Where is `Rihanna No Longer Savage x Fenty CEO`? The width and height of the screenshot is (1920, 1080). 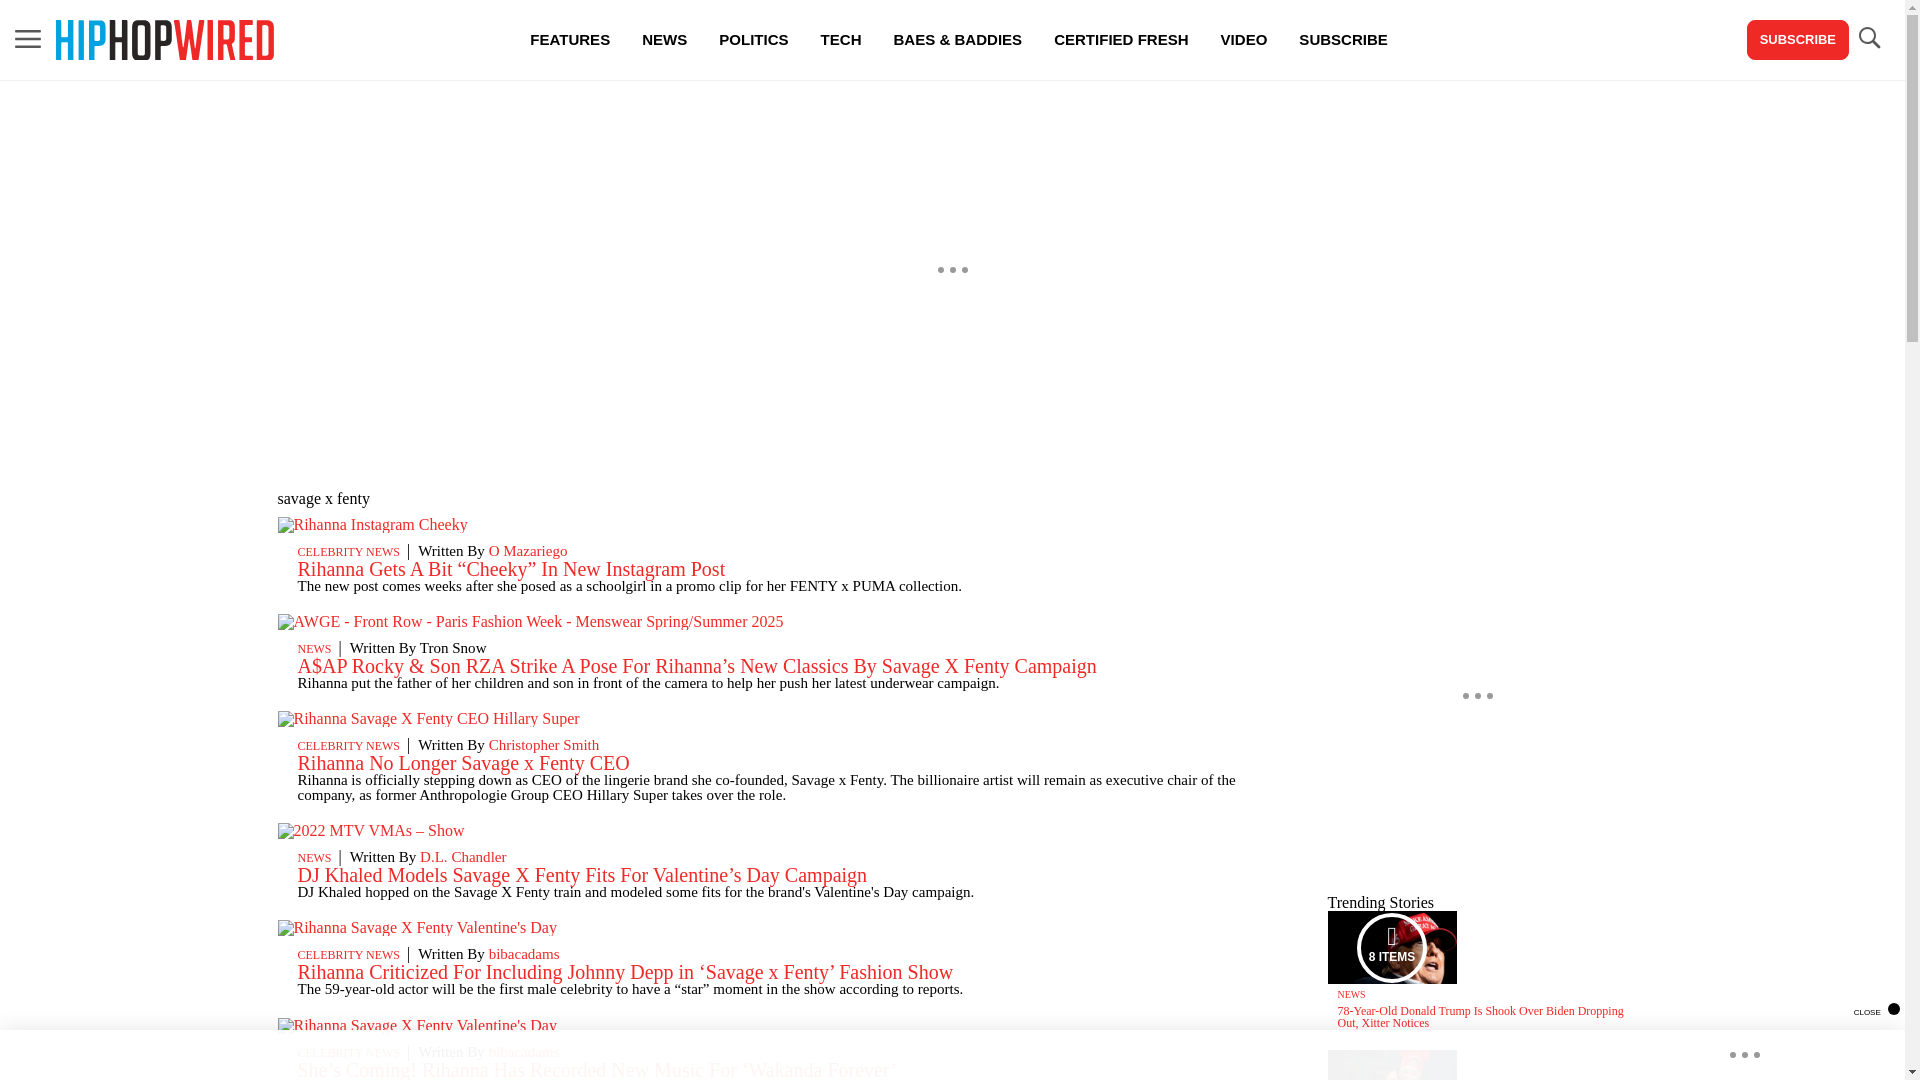 Rihanna No Longer Savage x Fenty CEO is located at coordinates (463, 762).